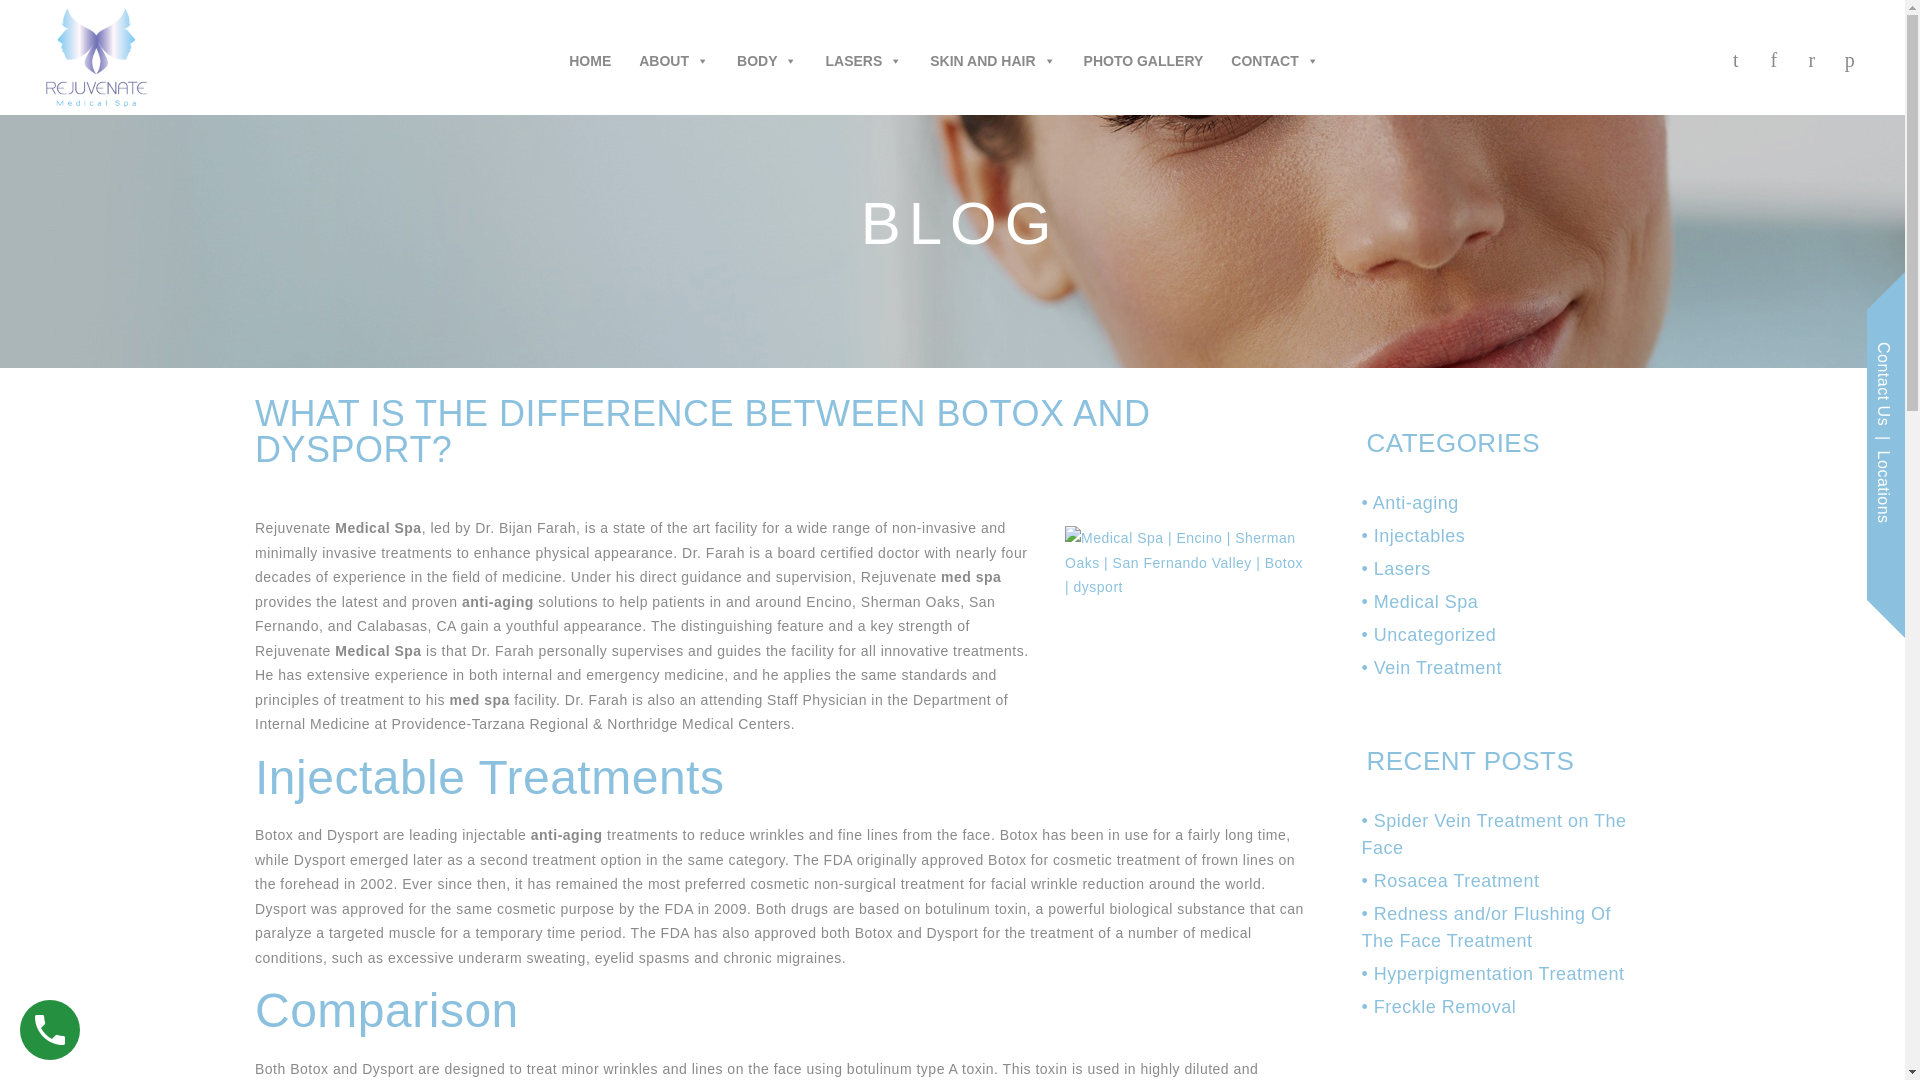 The height and width of the screenshot is (1080, 1920). I want to click on BODY, so click(766, 53).